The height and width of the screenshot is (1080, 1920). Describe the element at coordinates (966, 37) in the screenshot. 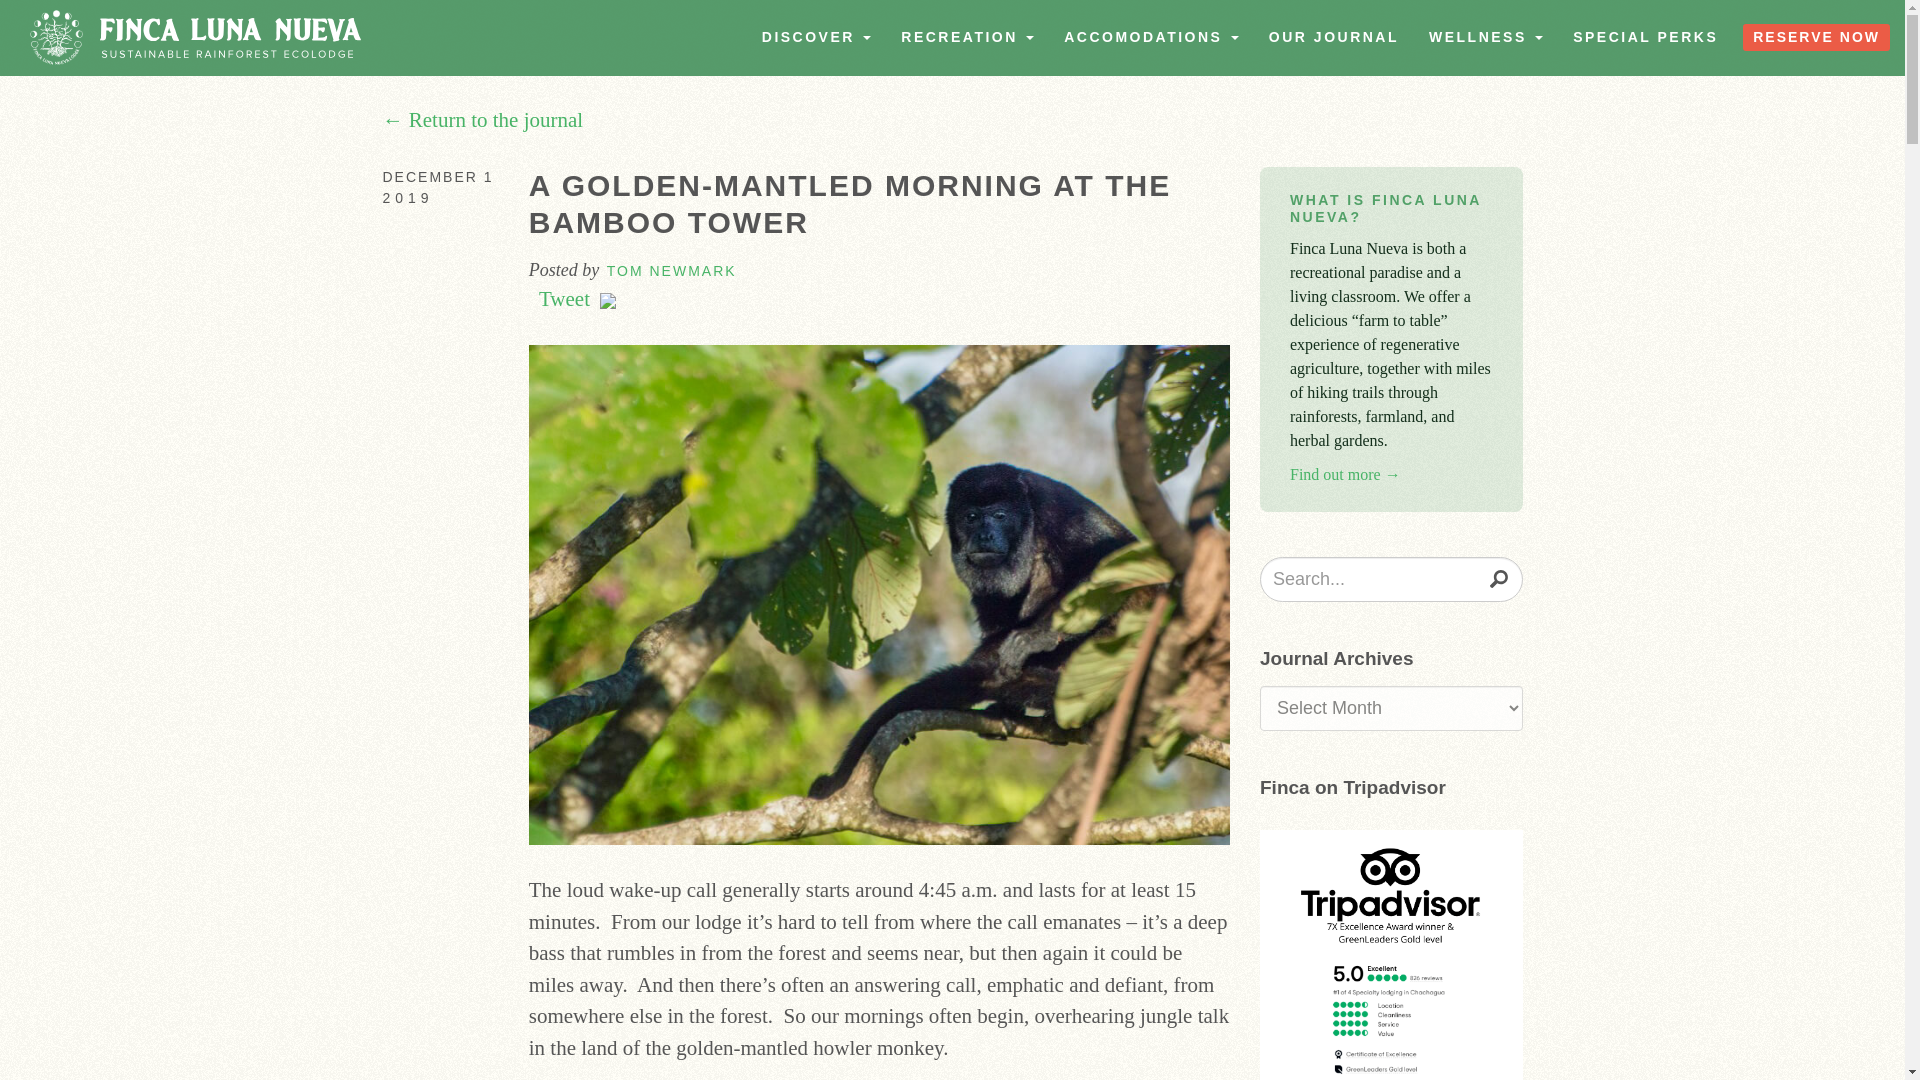

I see `Recreation` at that location.